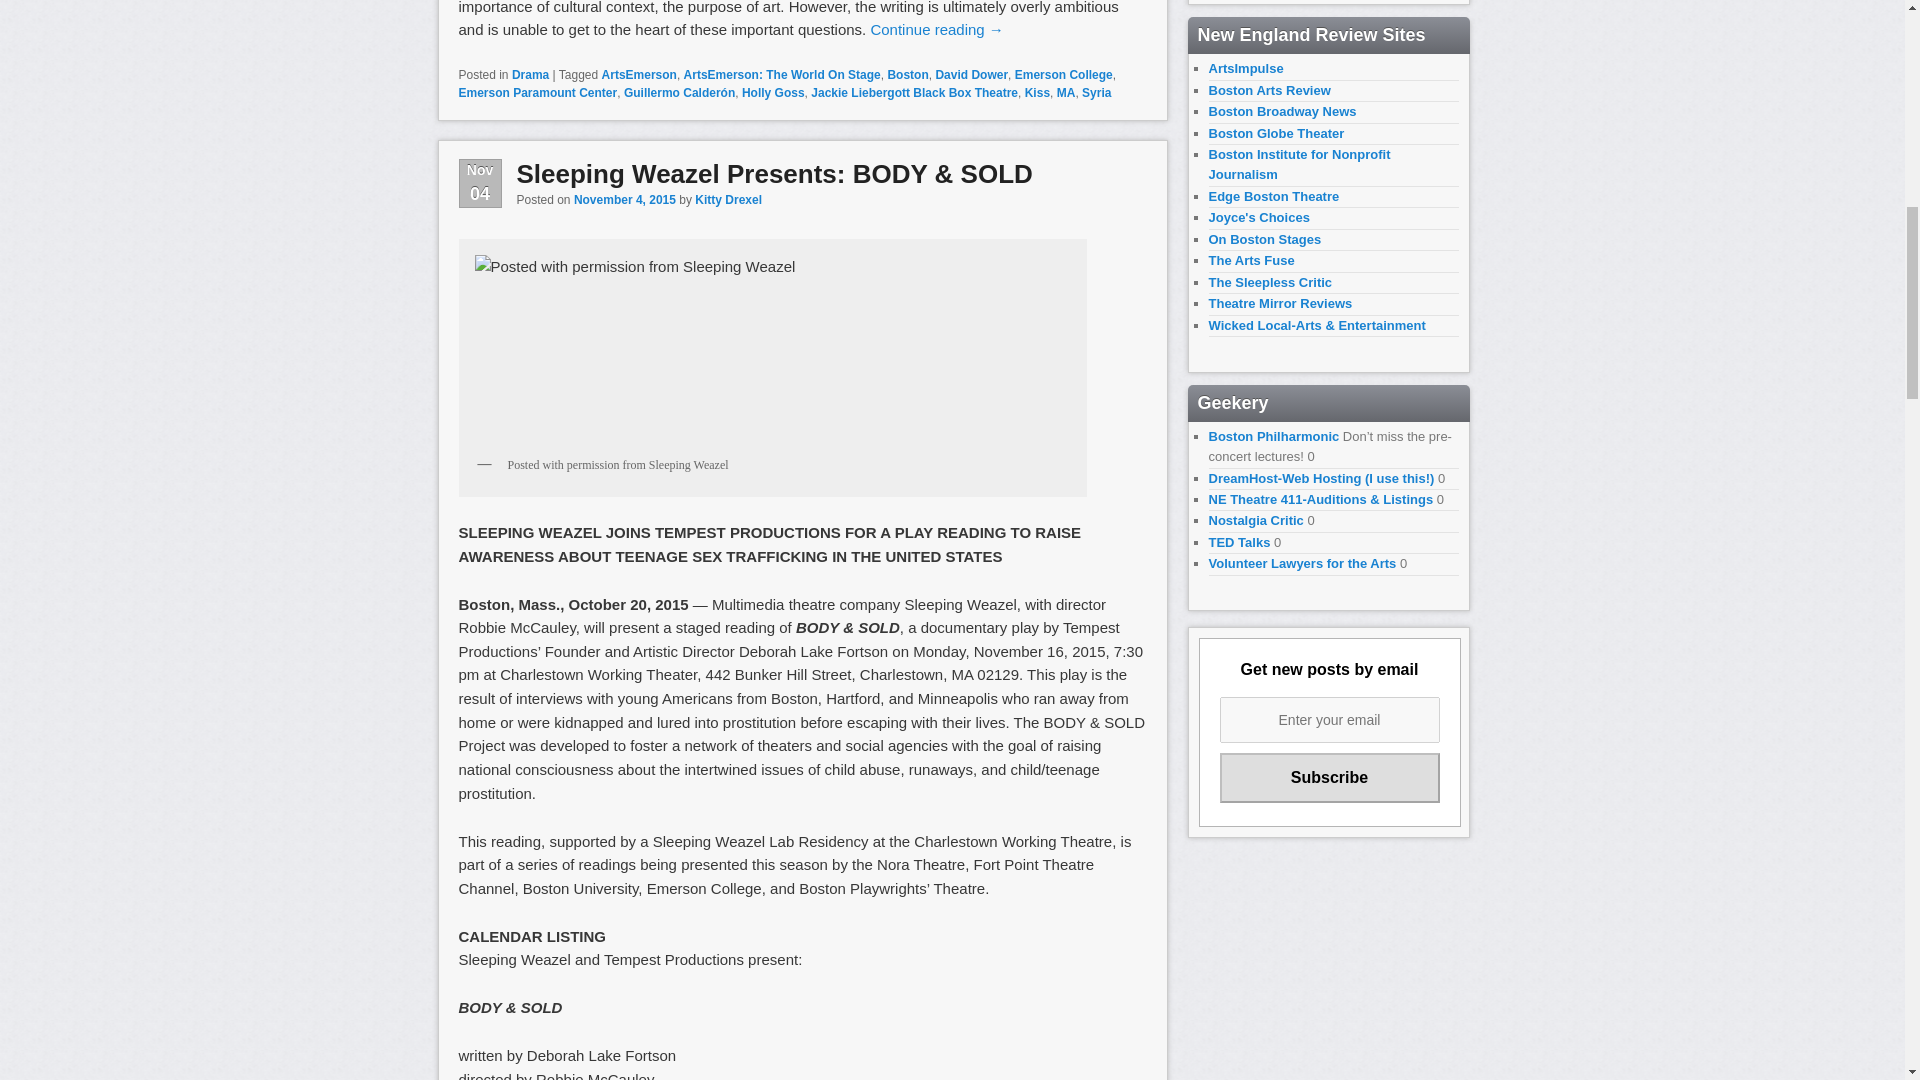 Image resolution: width=1920 pixels, height=1080 pixels. What do you see at coordinates (914, 93) in the screenshot?
I see `Jackie Liebergott Black Box Theatre` at bounding box center [914, 93].